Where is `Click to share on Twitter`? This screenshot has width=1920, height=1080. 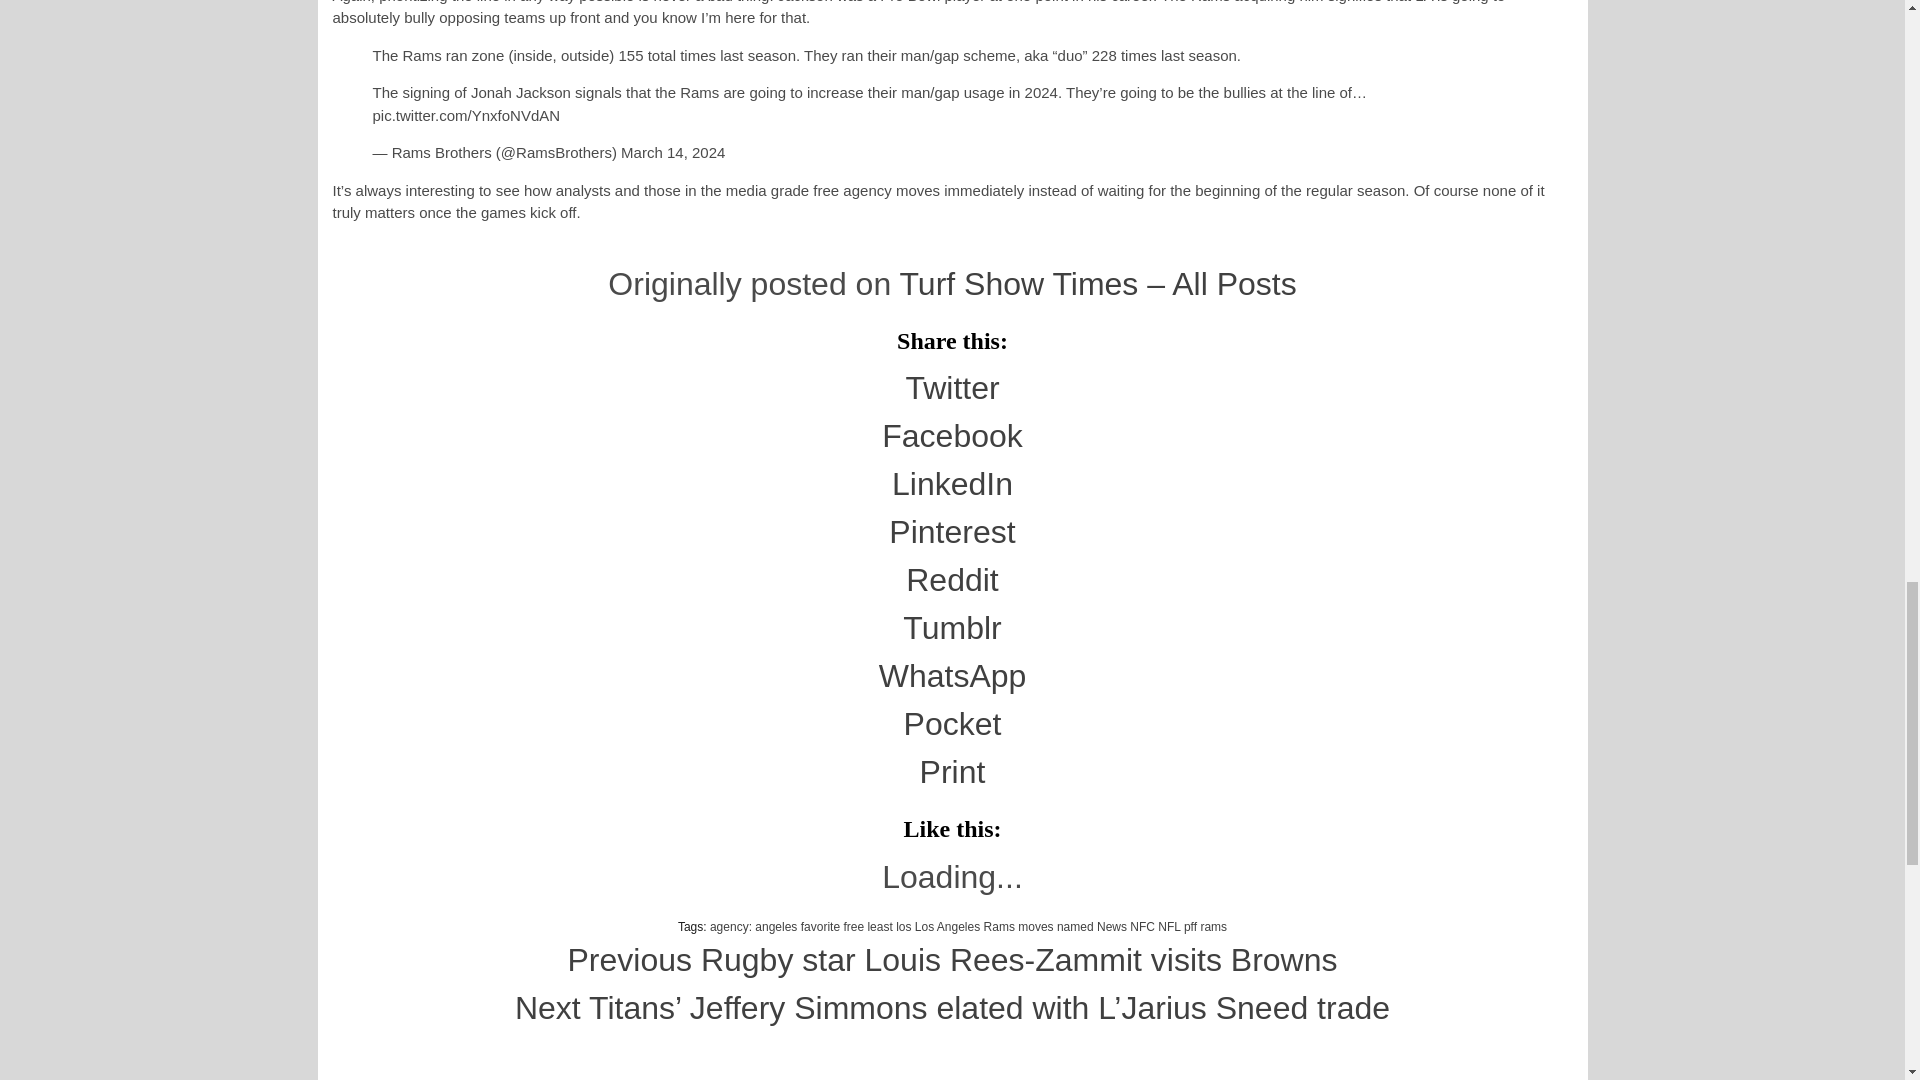
Click to share on Twitter is located at coordinates (951, 388).